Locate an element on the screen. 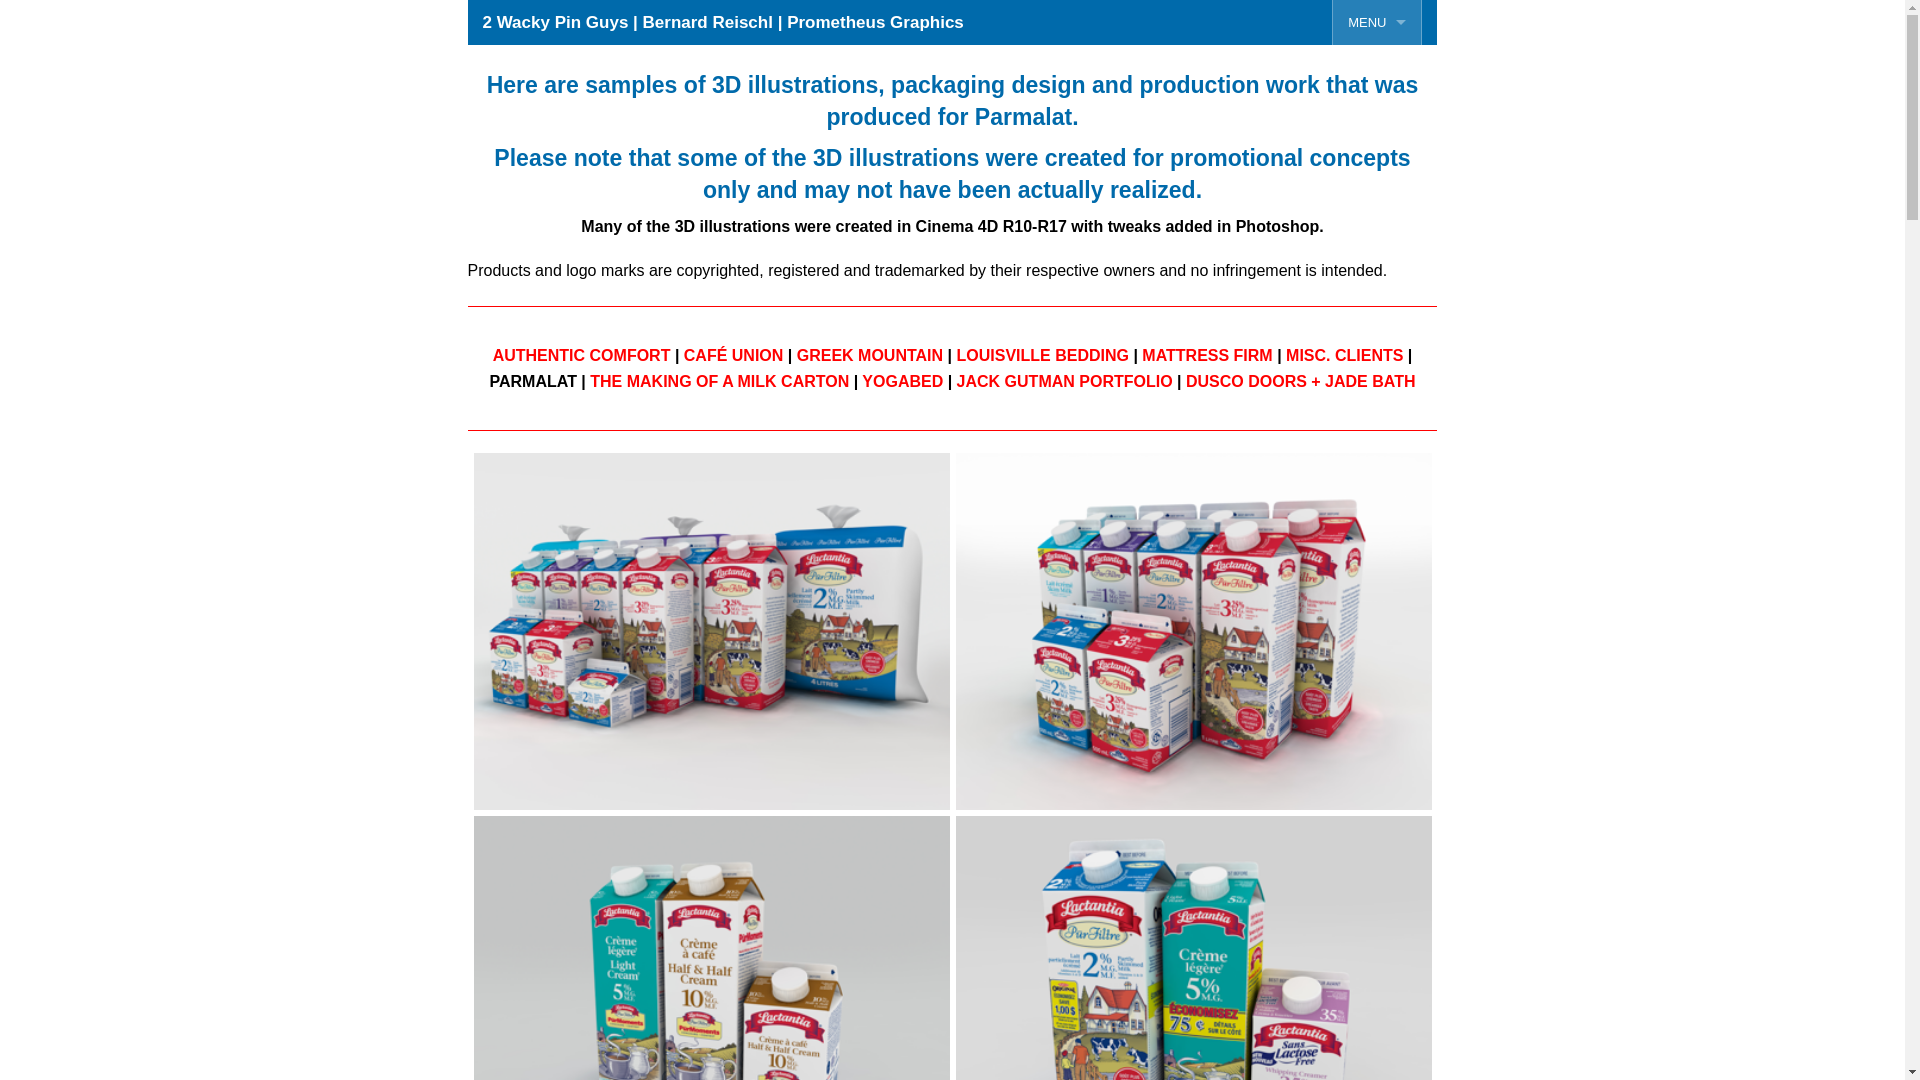 The image size is (1920, 1080). JACK GUTMAN PORTFOLIO is located at coordinates (1065, 382).